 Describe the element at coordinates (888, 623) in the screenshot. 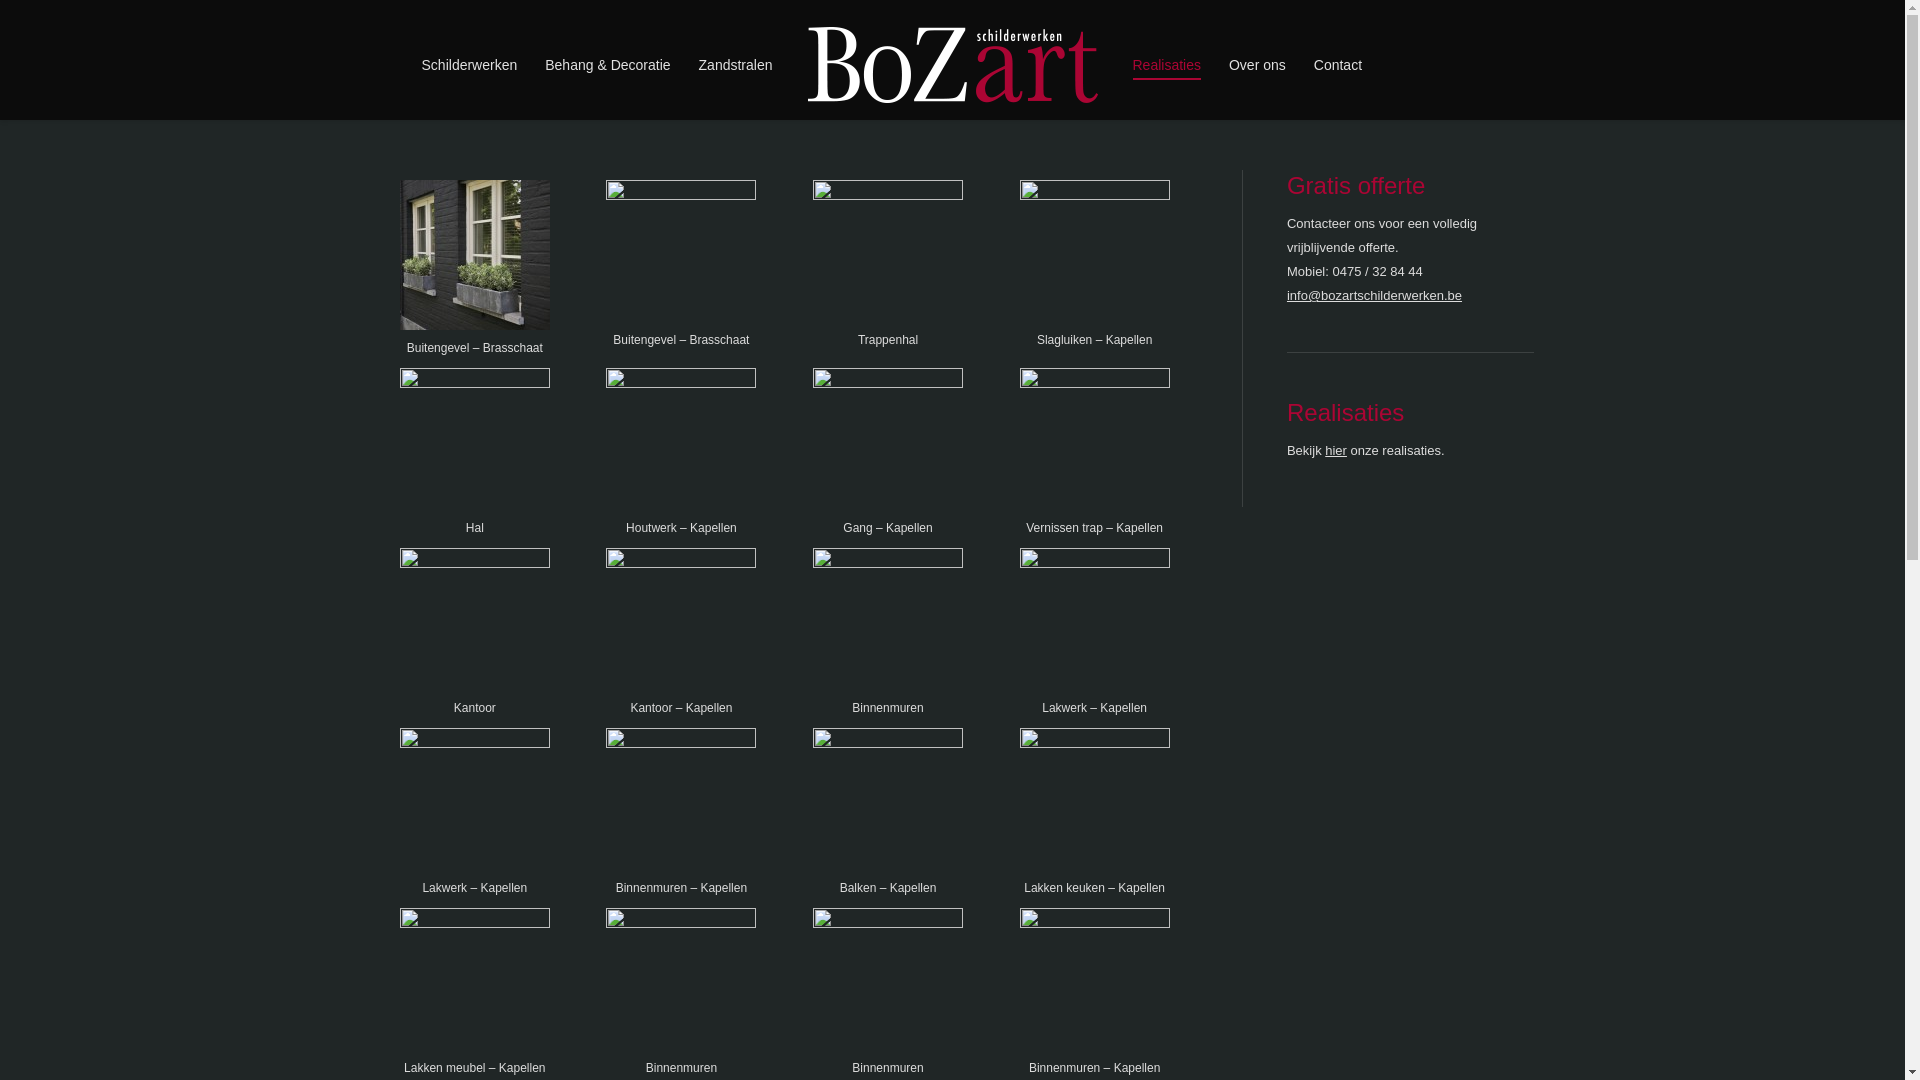

I see `Binnenschilderwerken` at that location.